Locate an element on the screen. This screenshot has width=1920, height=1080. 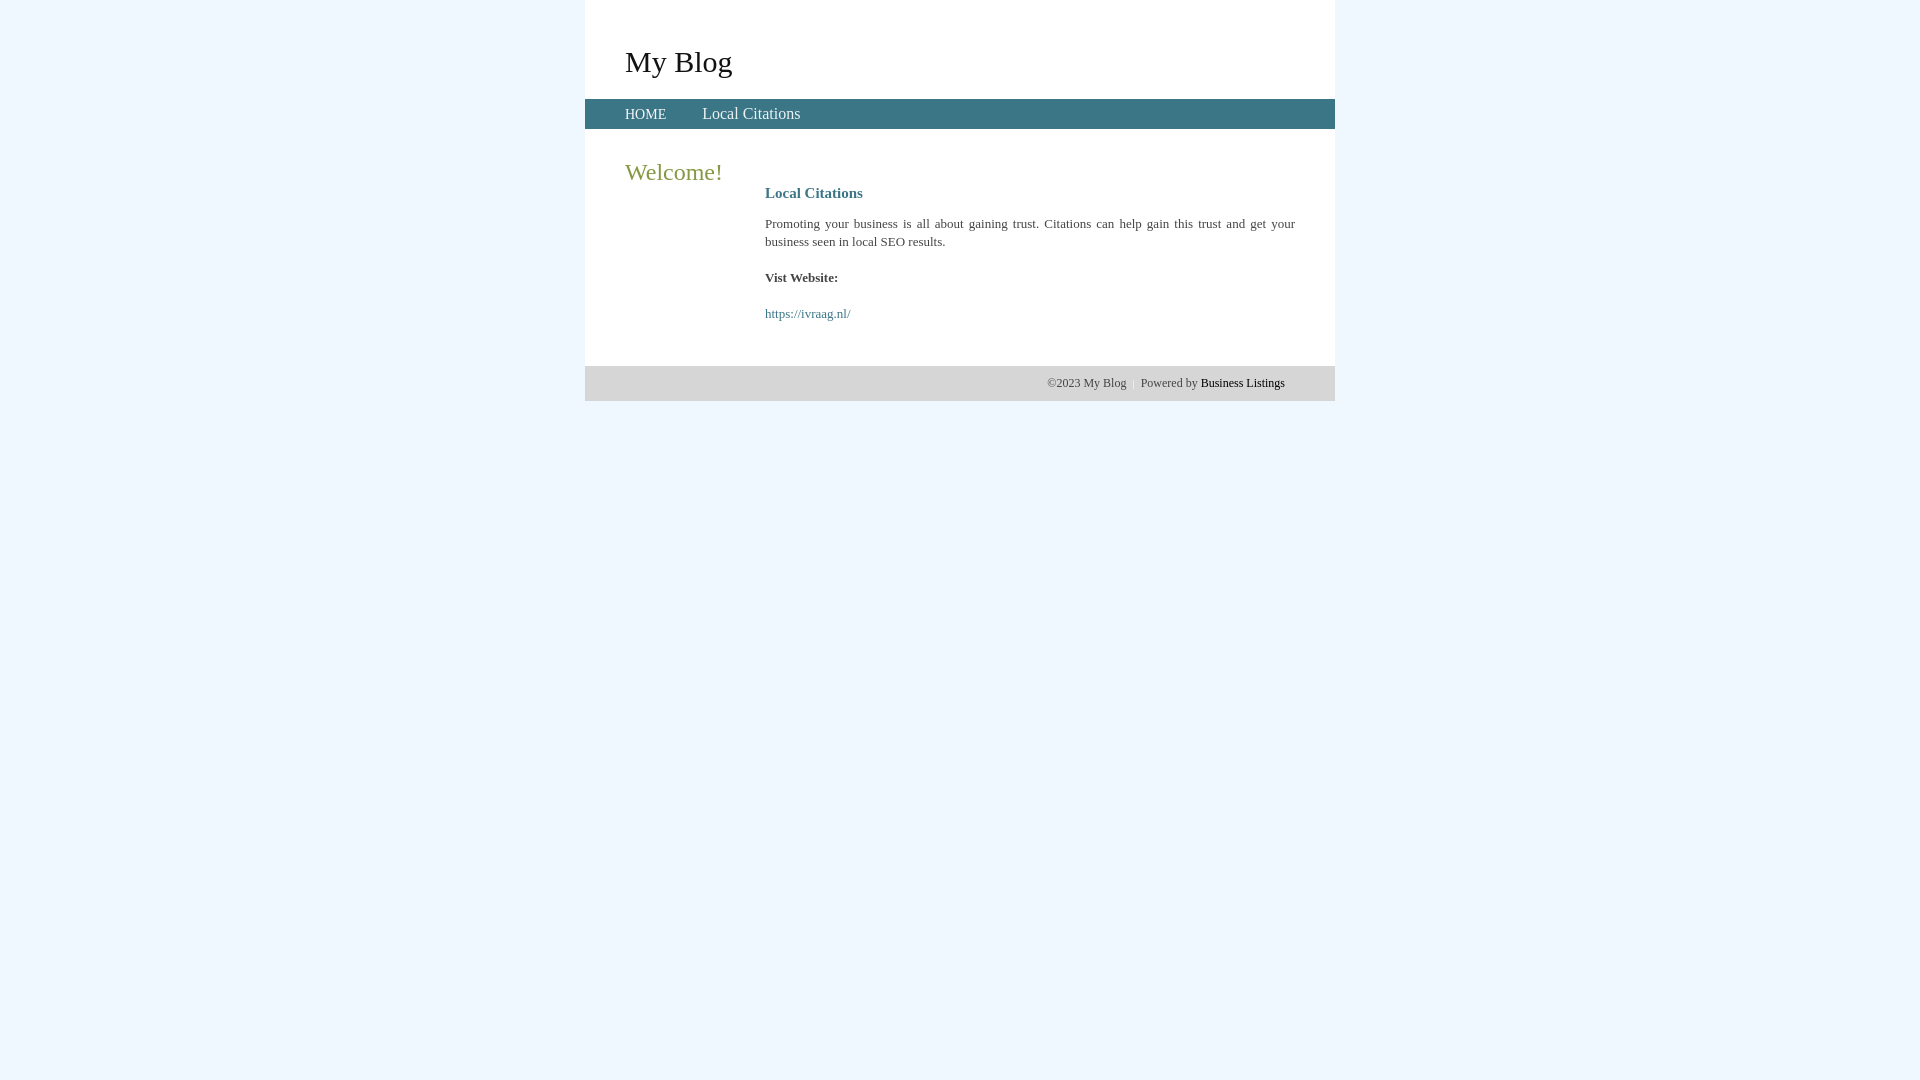
https://ivraag.nl/ is located at coordinates (808, 314).